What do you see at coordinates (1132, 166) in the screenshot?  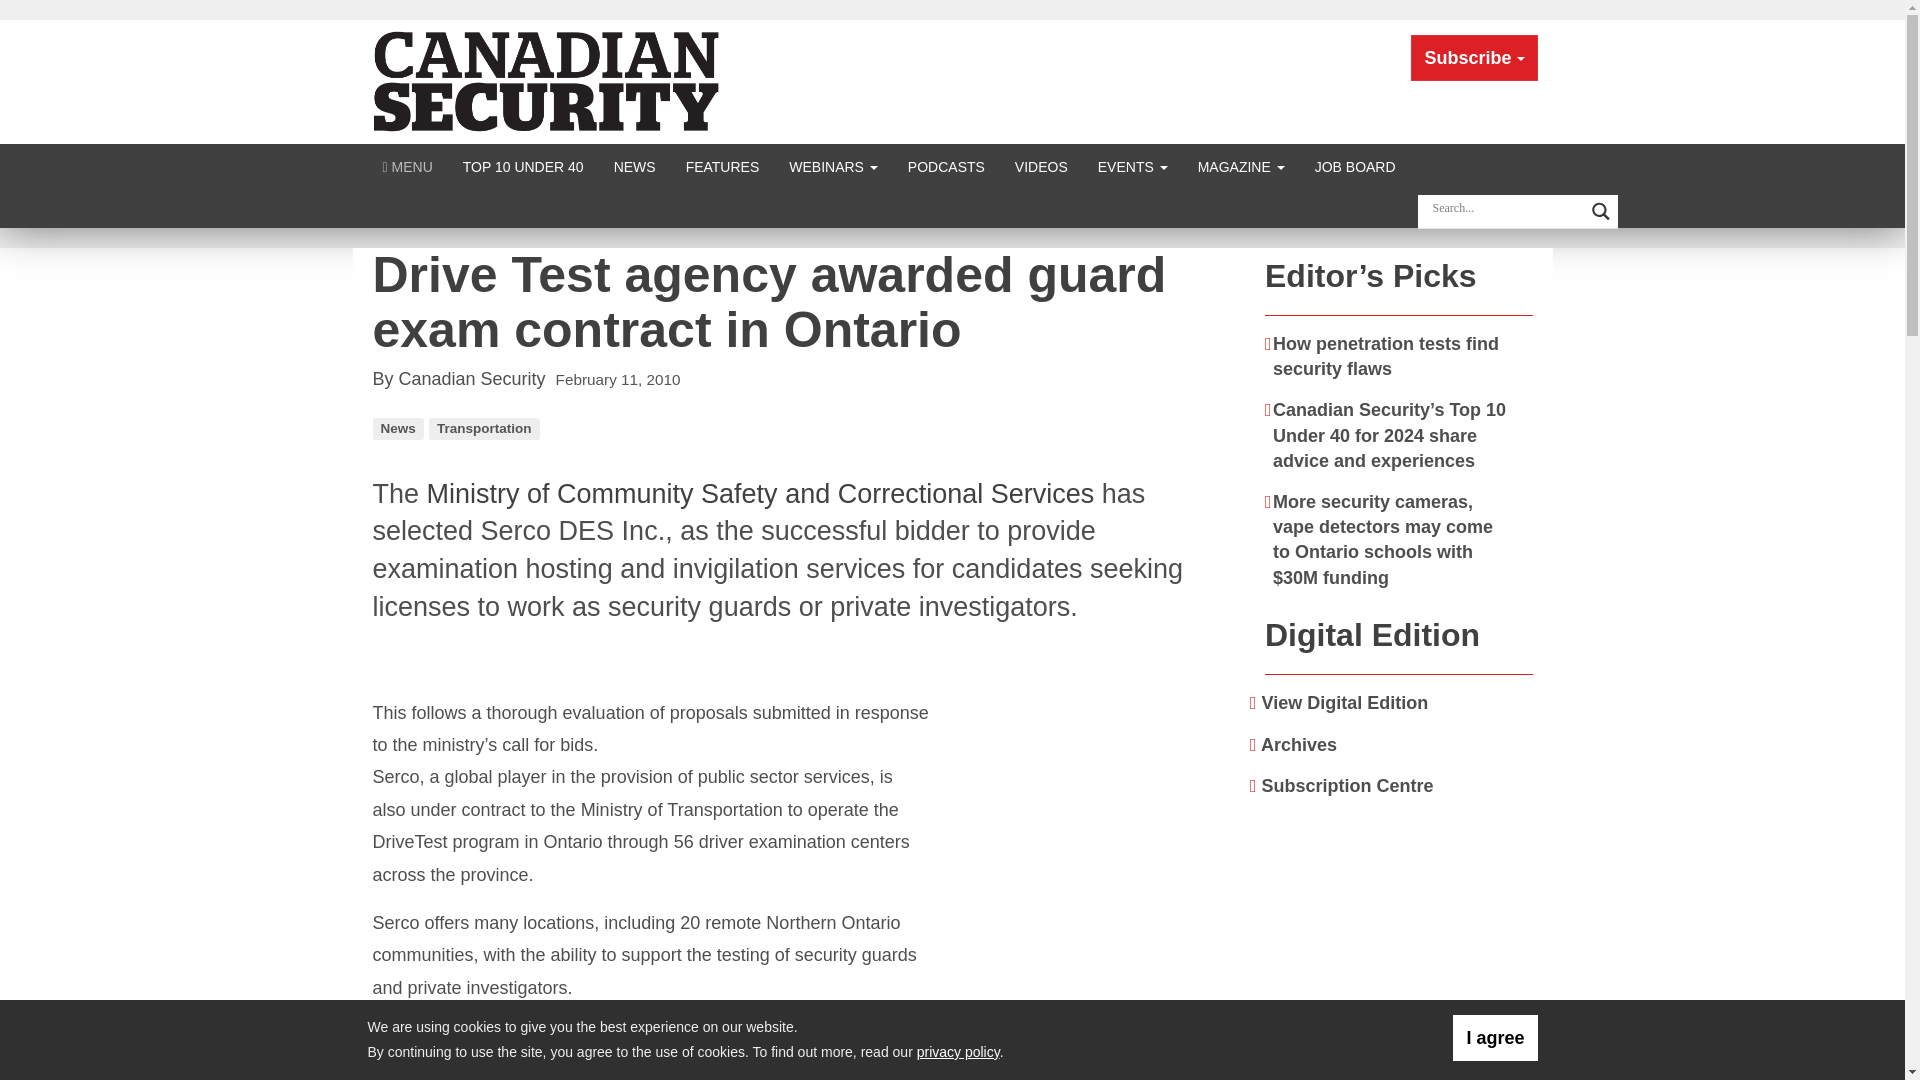 I see `EVENTS` at bounding box center [1132, 166].